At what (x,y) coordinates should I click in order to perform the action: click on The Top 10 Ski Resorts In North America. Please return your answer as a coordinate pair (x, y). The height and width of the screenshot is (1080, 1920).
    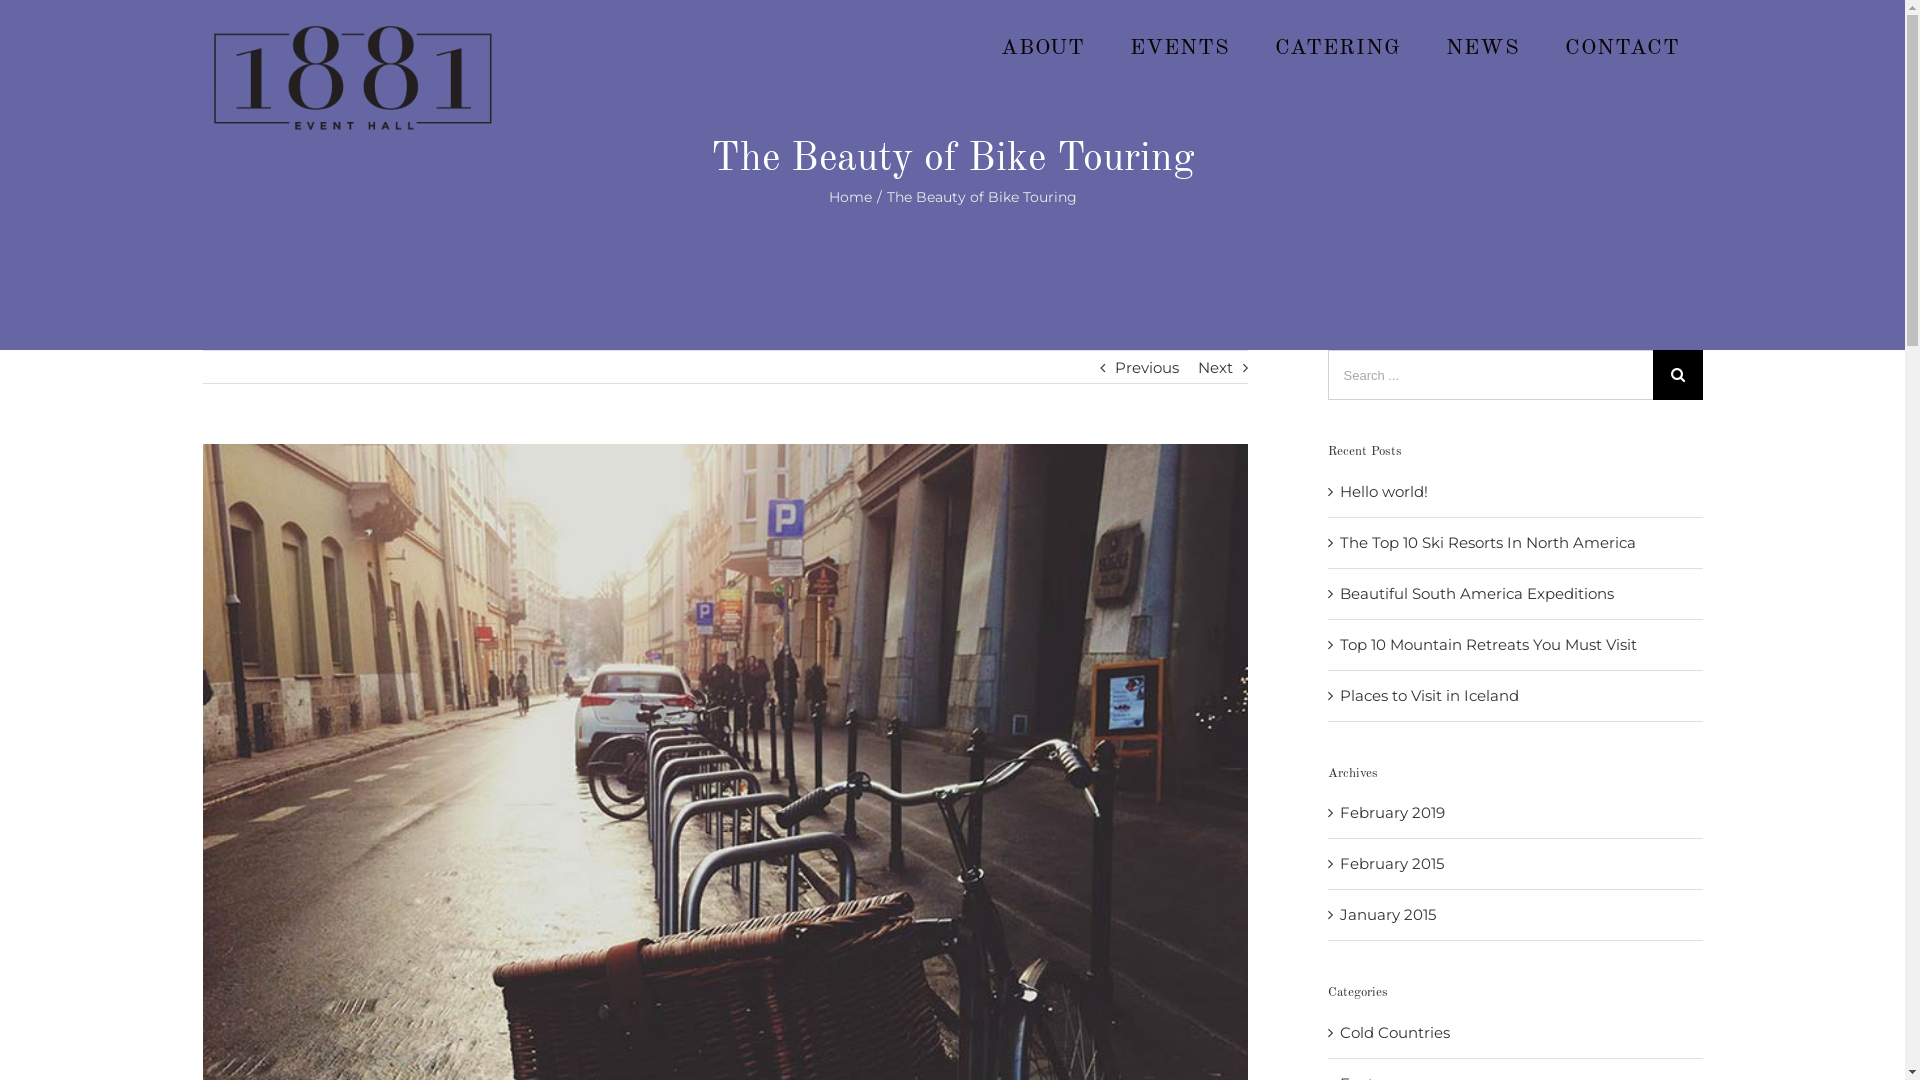
    Looking at the image, I should click on (1488, 542).